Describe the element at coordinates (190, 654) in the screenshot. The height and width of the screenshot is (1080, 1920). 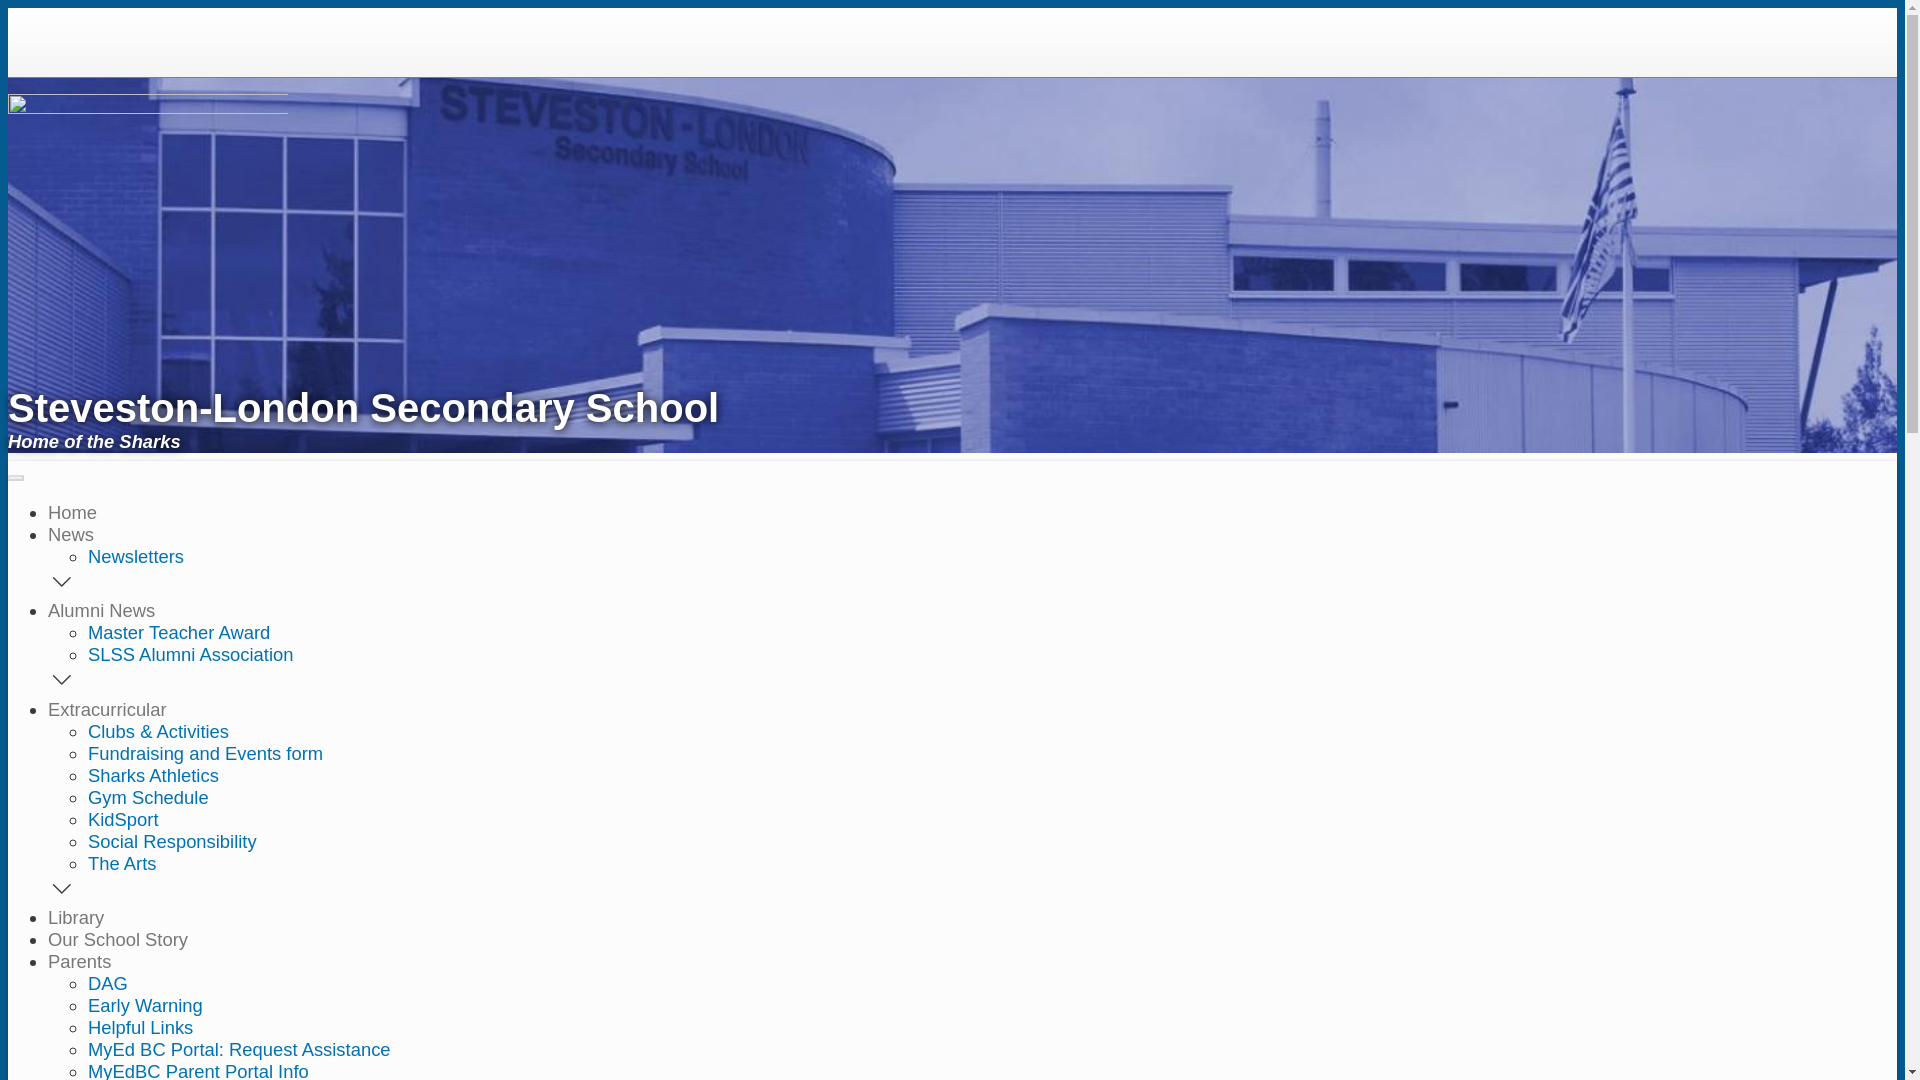
I see `SLSS Alumni Association` at that location.